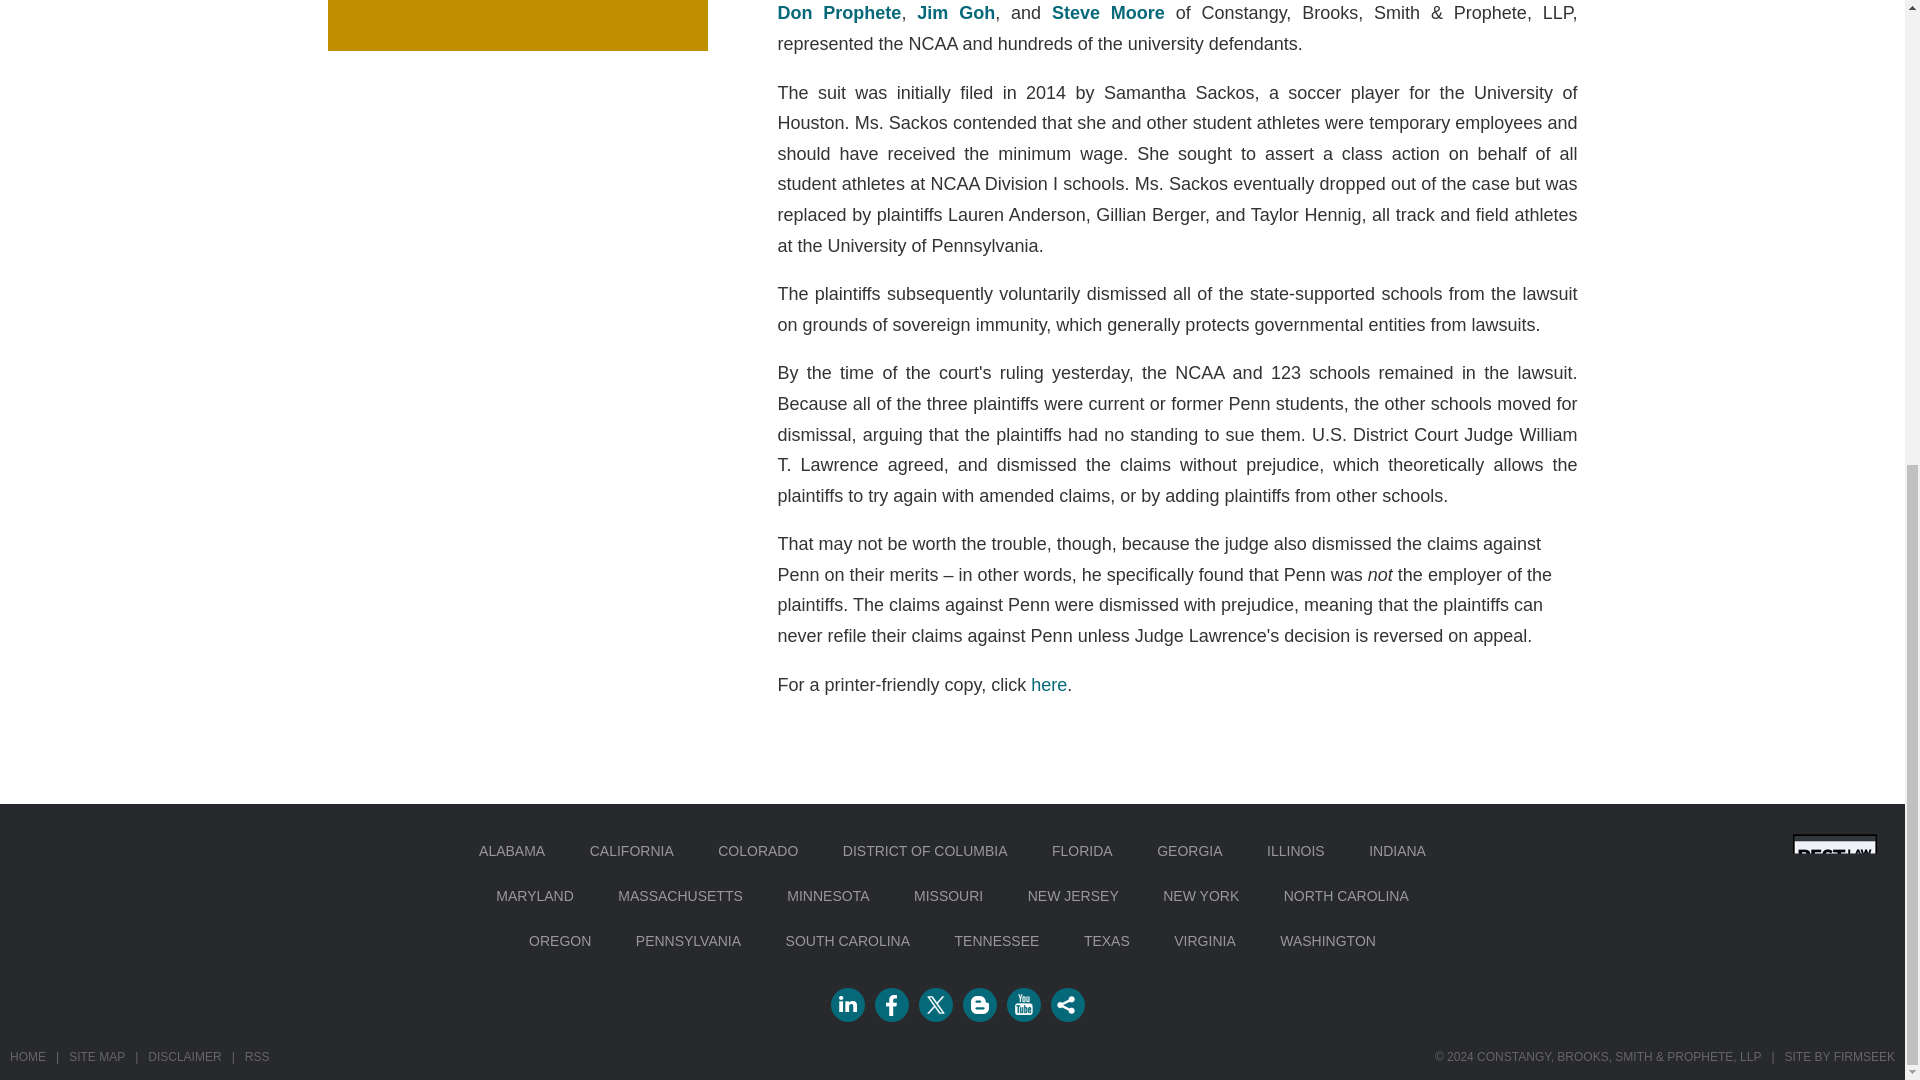  I want to click on Steve Moore, so click(1108, 12).